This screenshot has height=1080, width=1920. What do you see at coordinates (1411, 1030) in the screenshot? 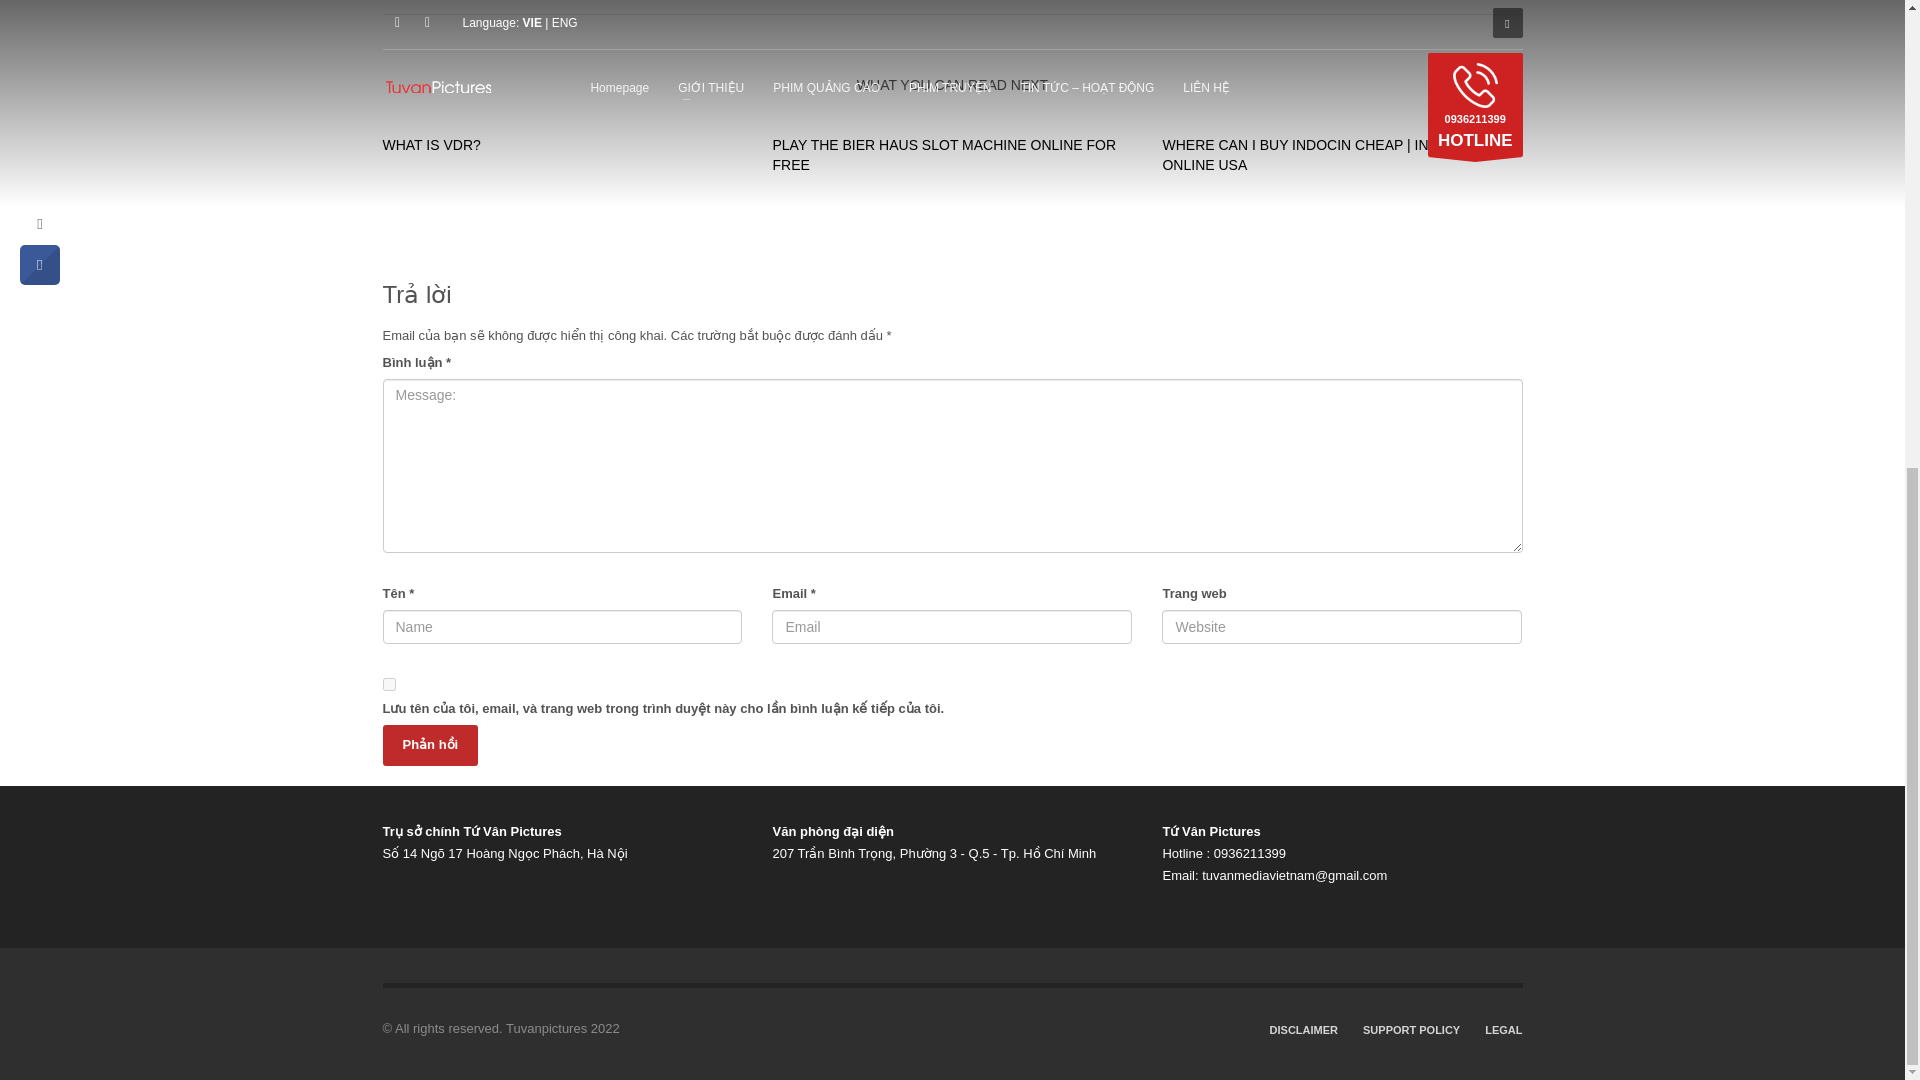
I see `SUPPORT POLICY` at bounding box center [1411, 1030].